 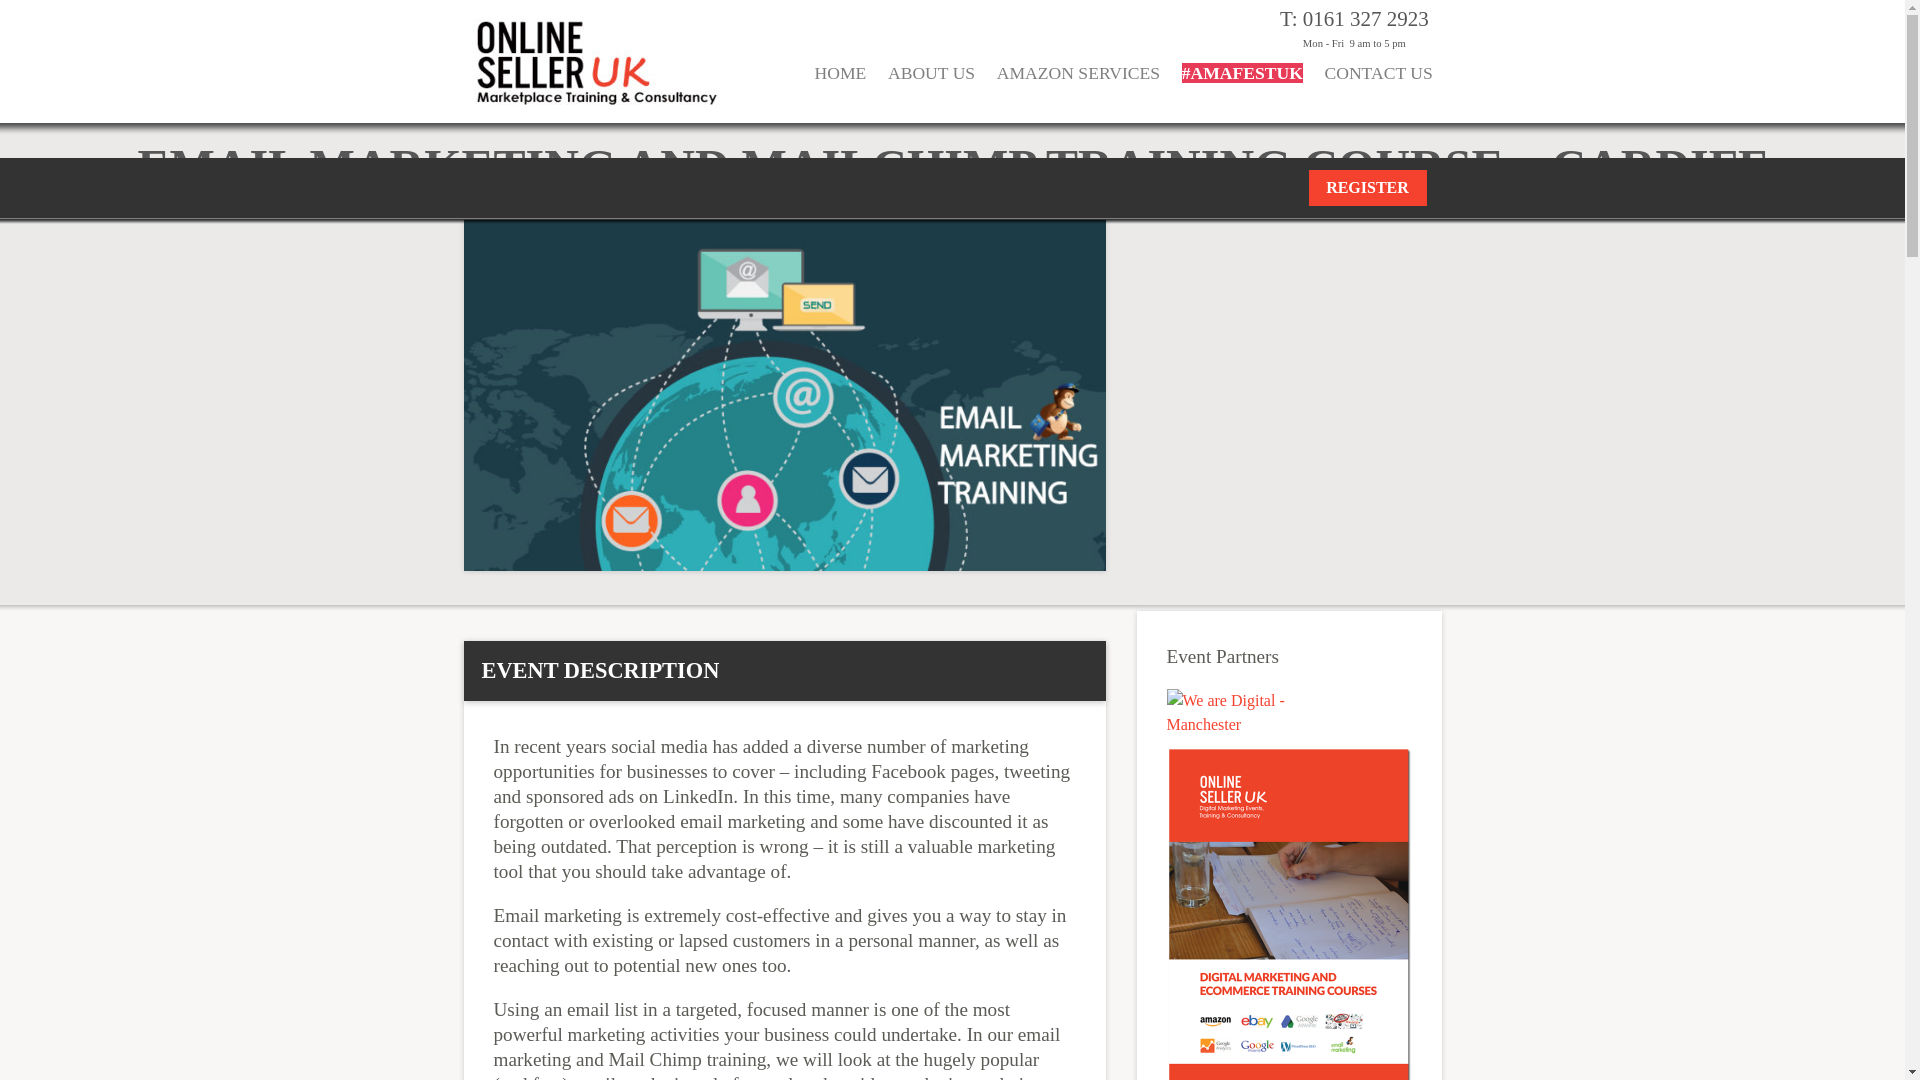 I want to click on HOME, so click(x=840, y=86).